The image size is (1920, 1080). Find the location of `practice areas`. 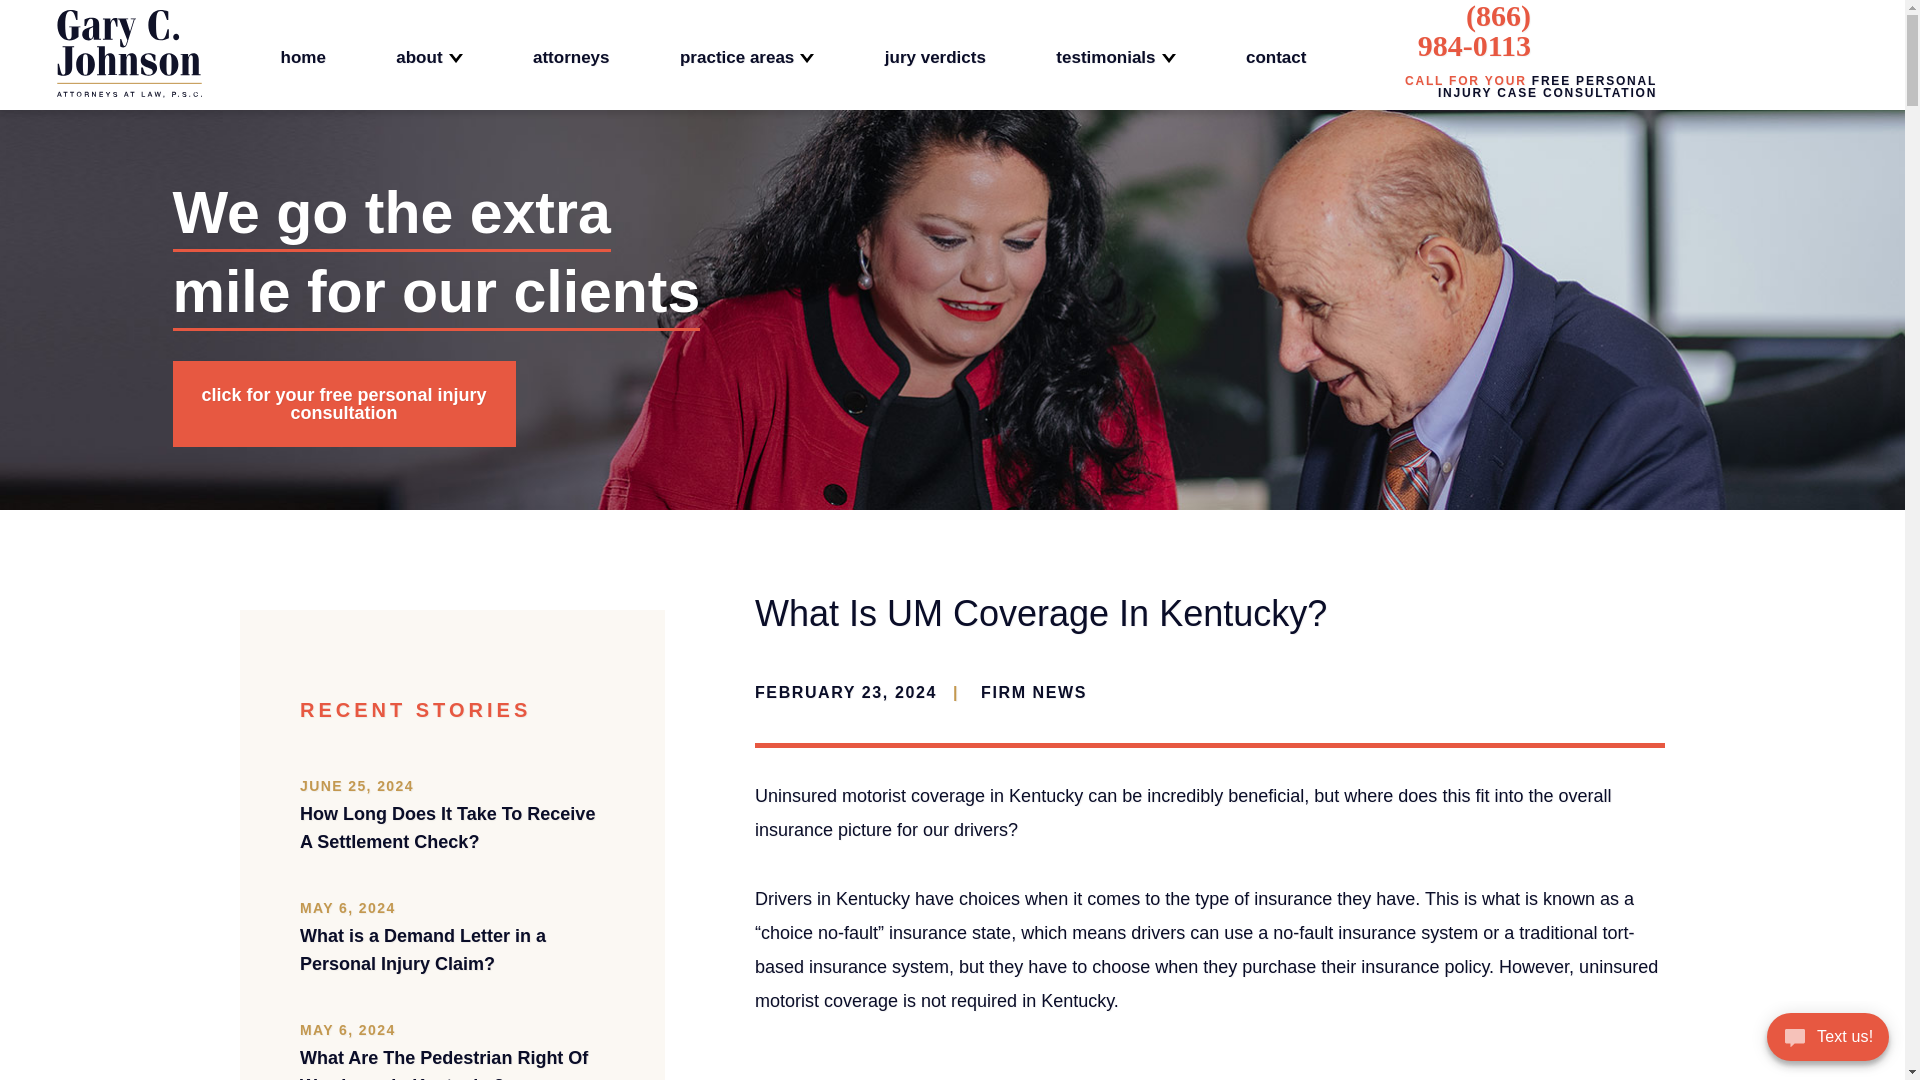

practice areas is located at coordinates (746, 56).